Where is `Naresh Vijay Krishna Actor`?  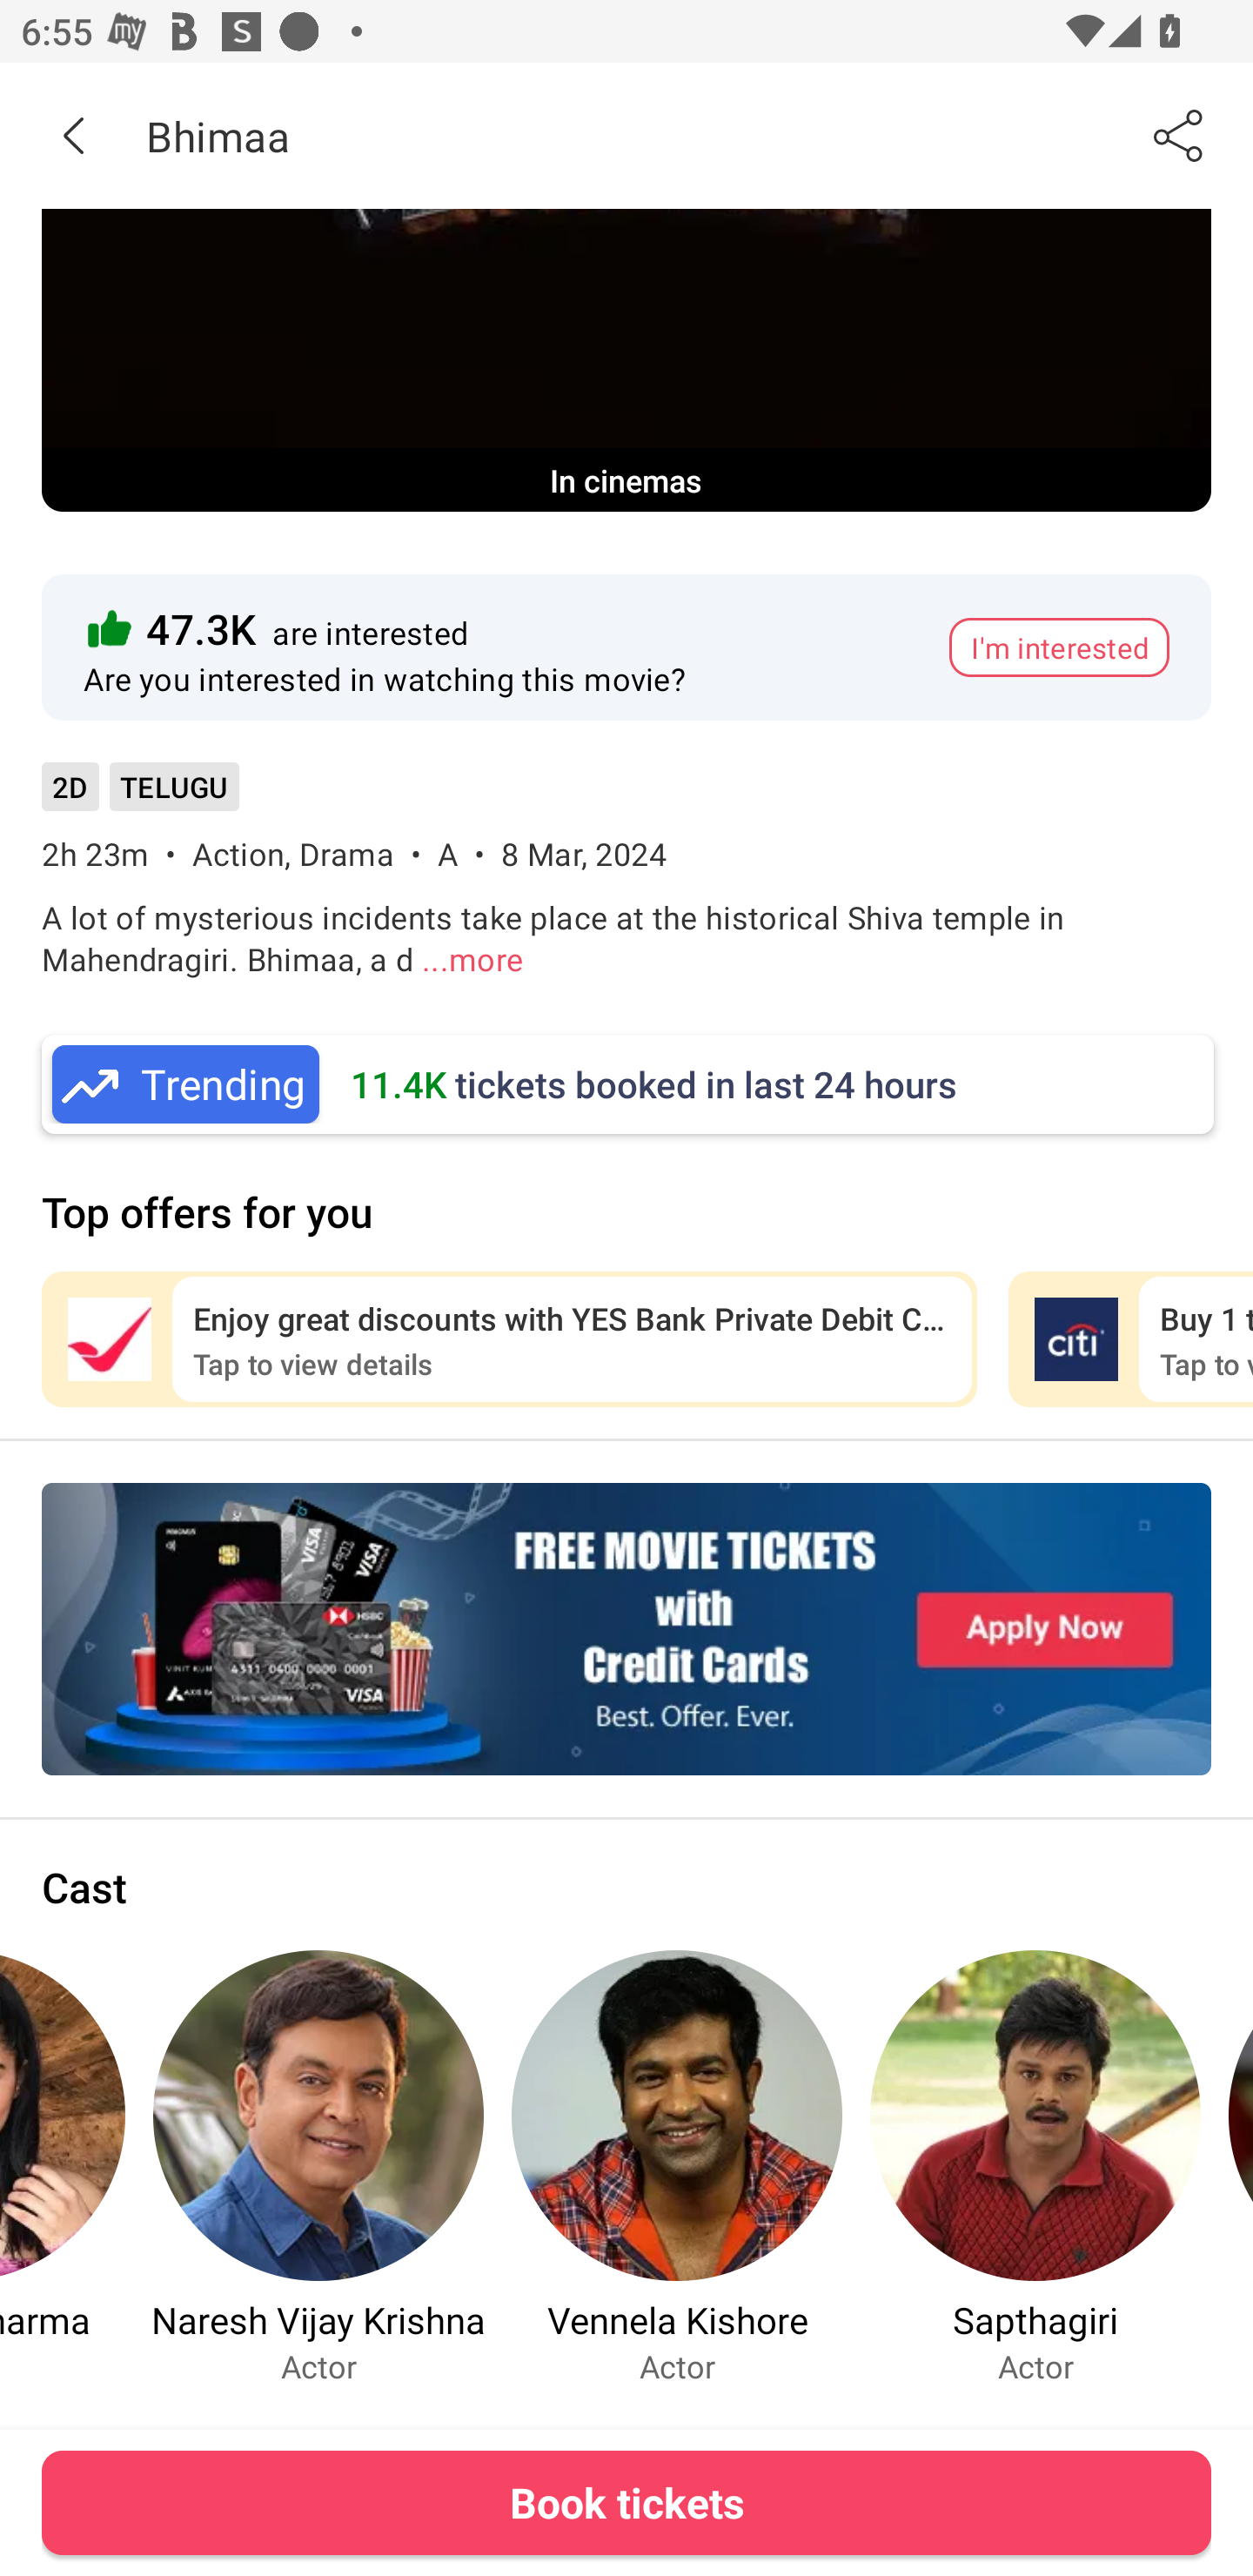 Naresh Vijay Krishna Actor is located at coordinates (318, 2167).